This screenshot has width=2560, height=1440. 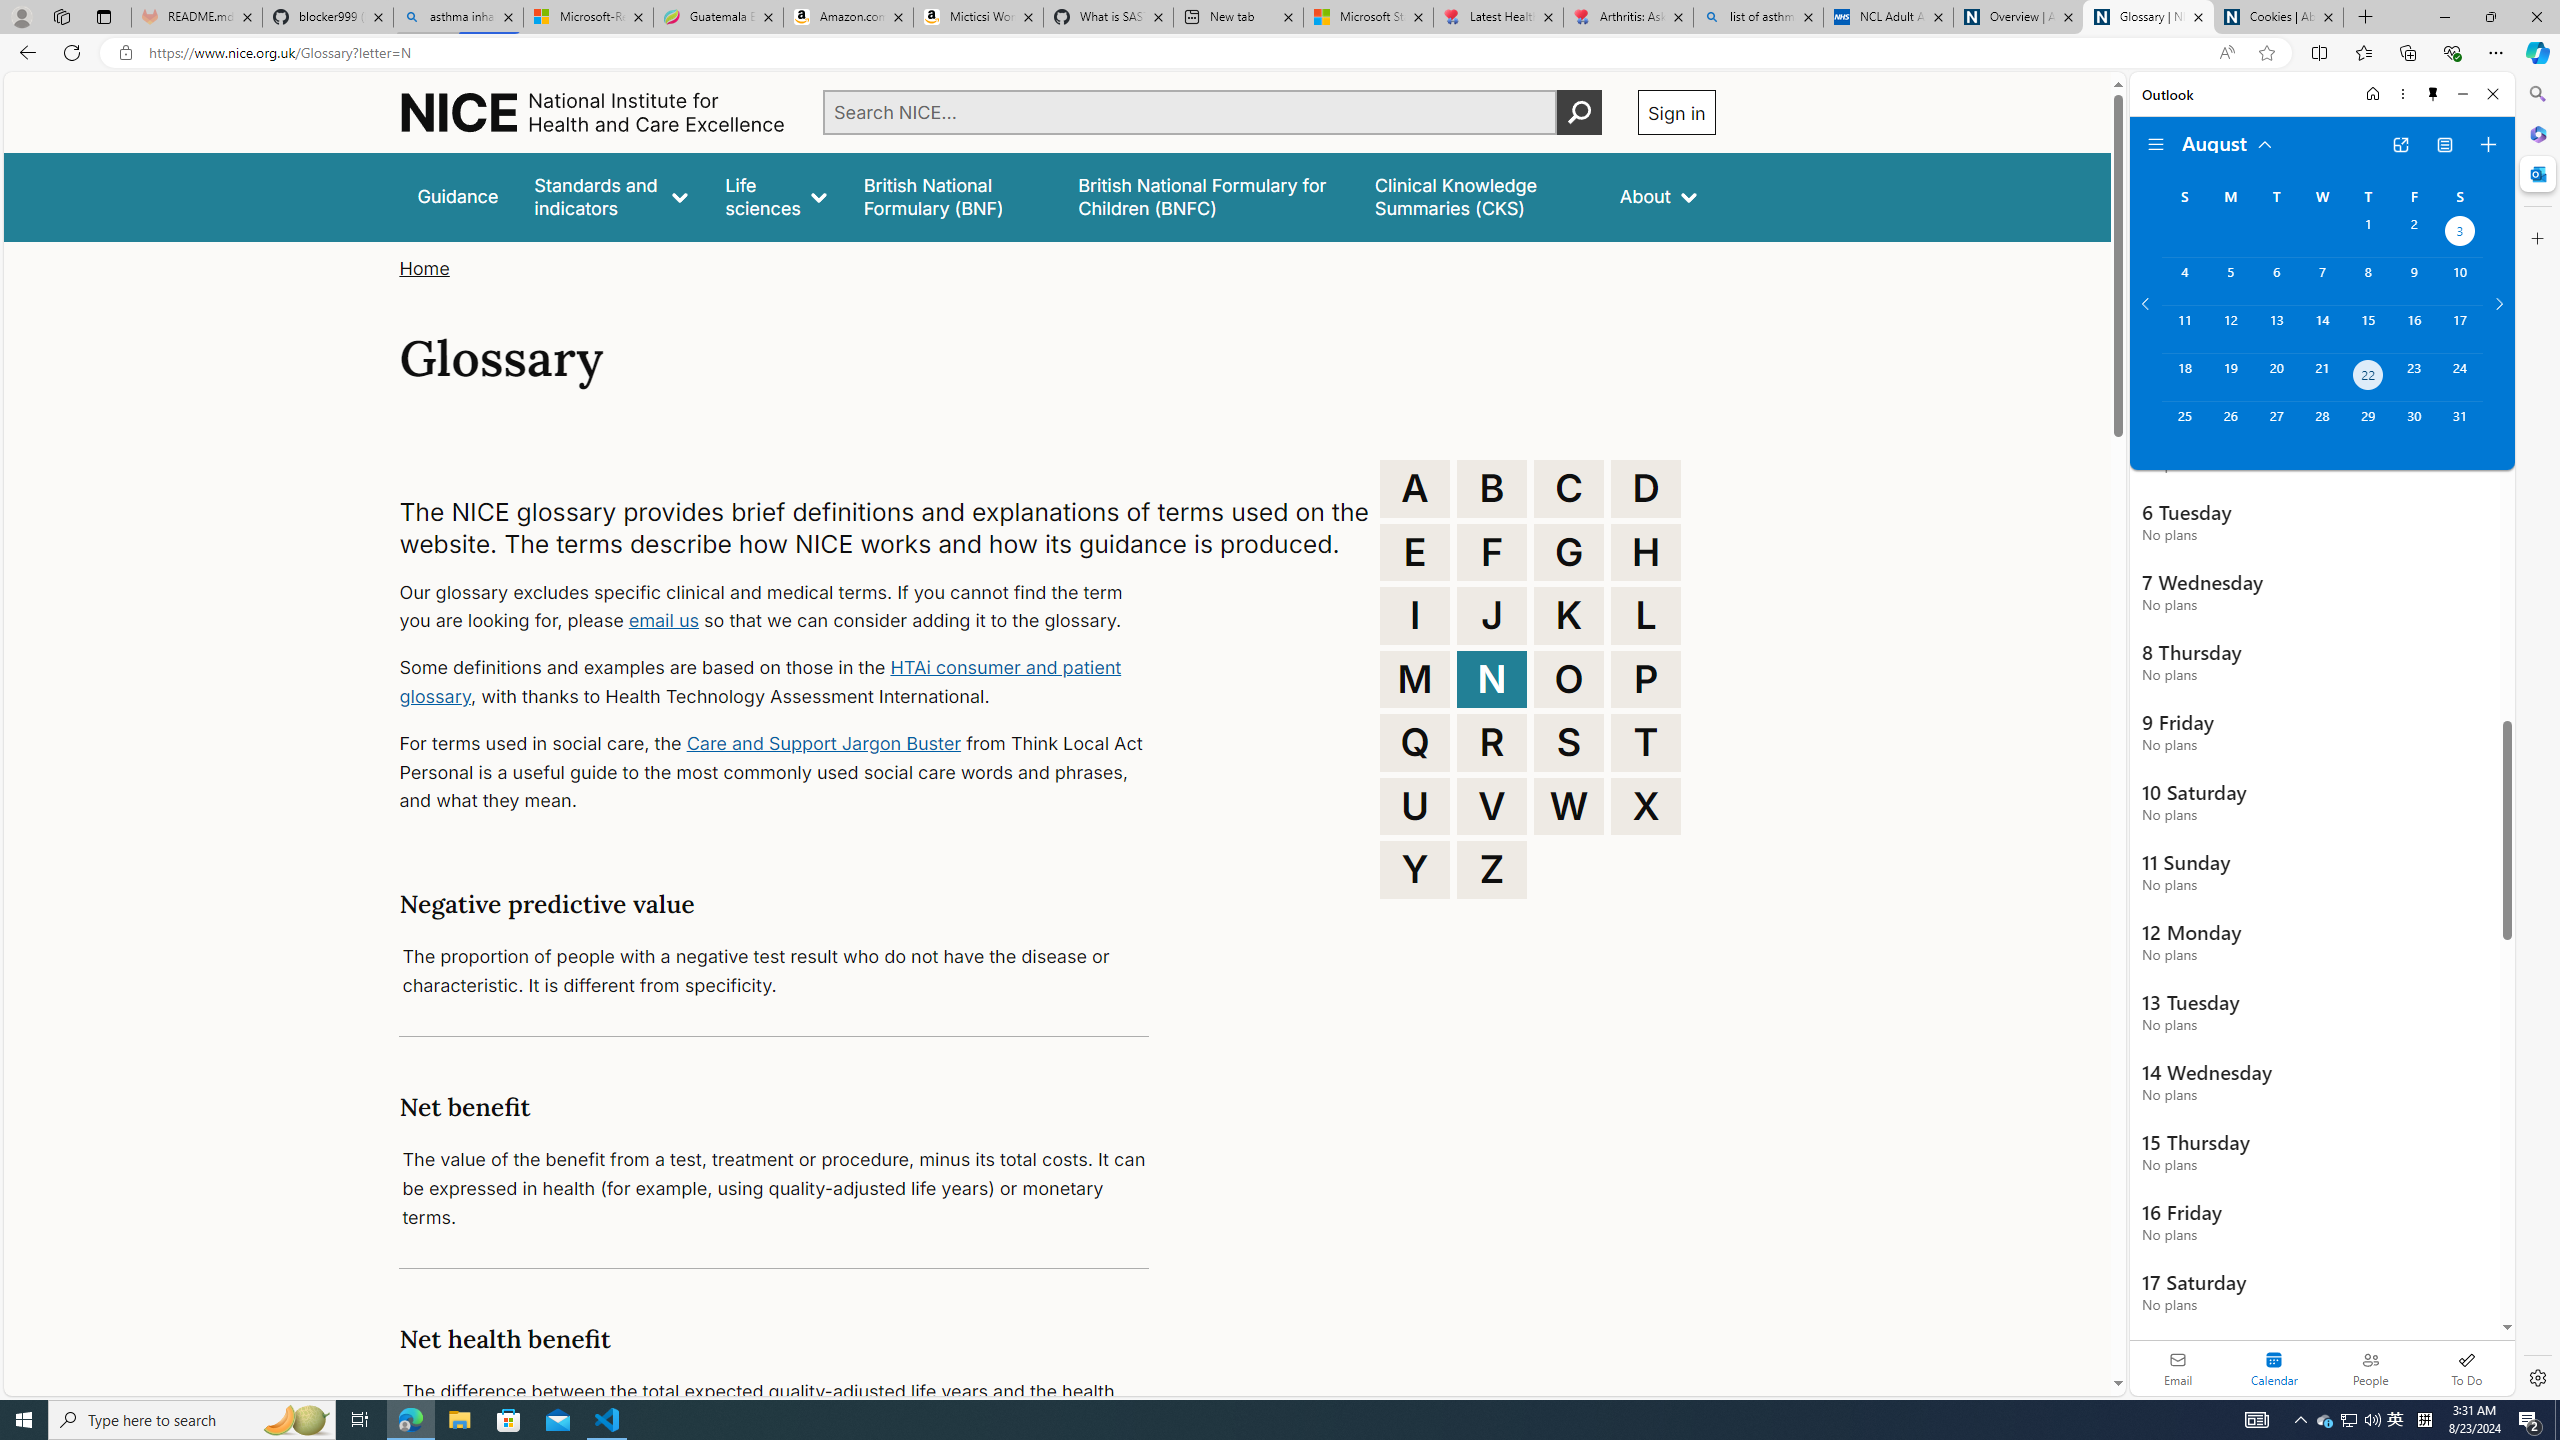 I want to click on F, so click(x=1492, y=552).